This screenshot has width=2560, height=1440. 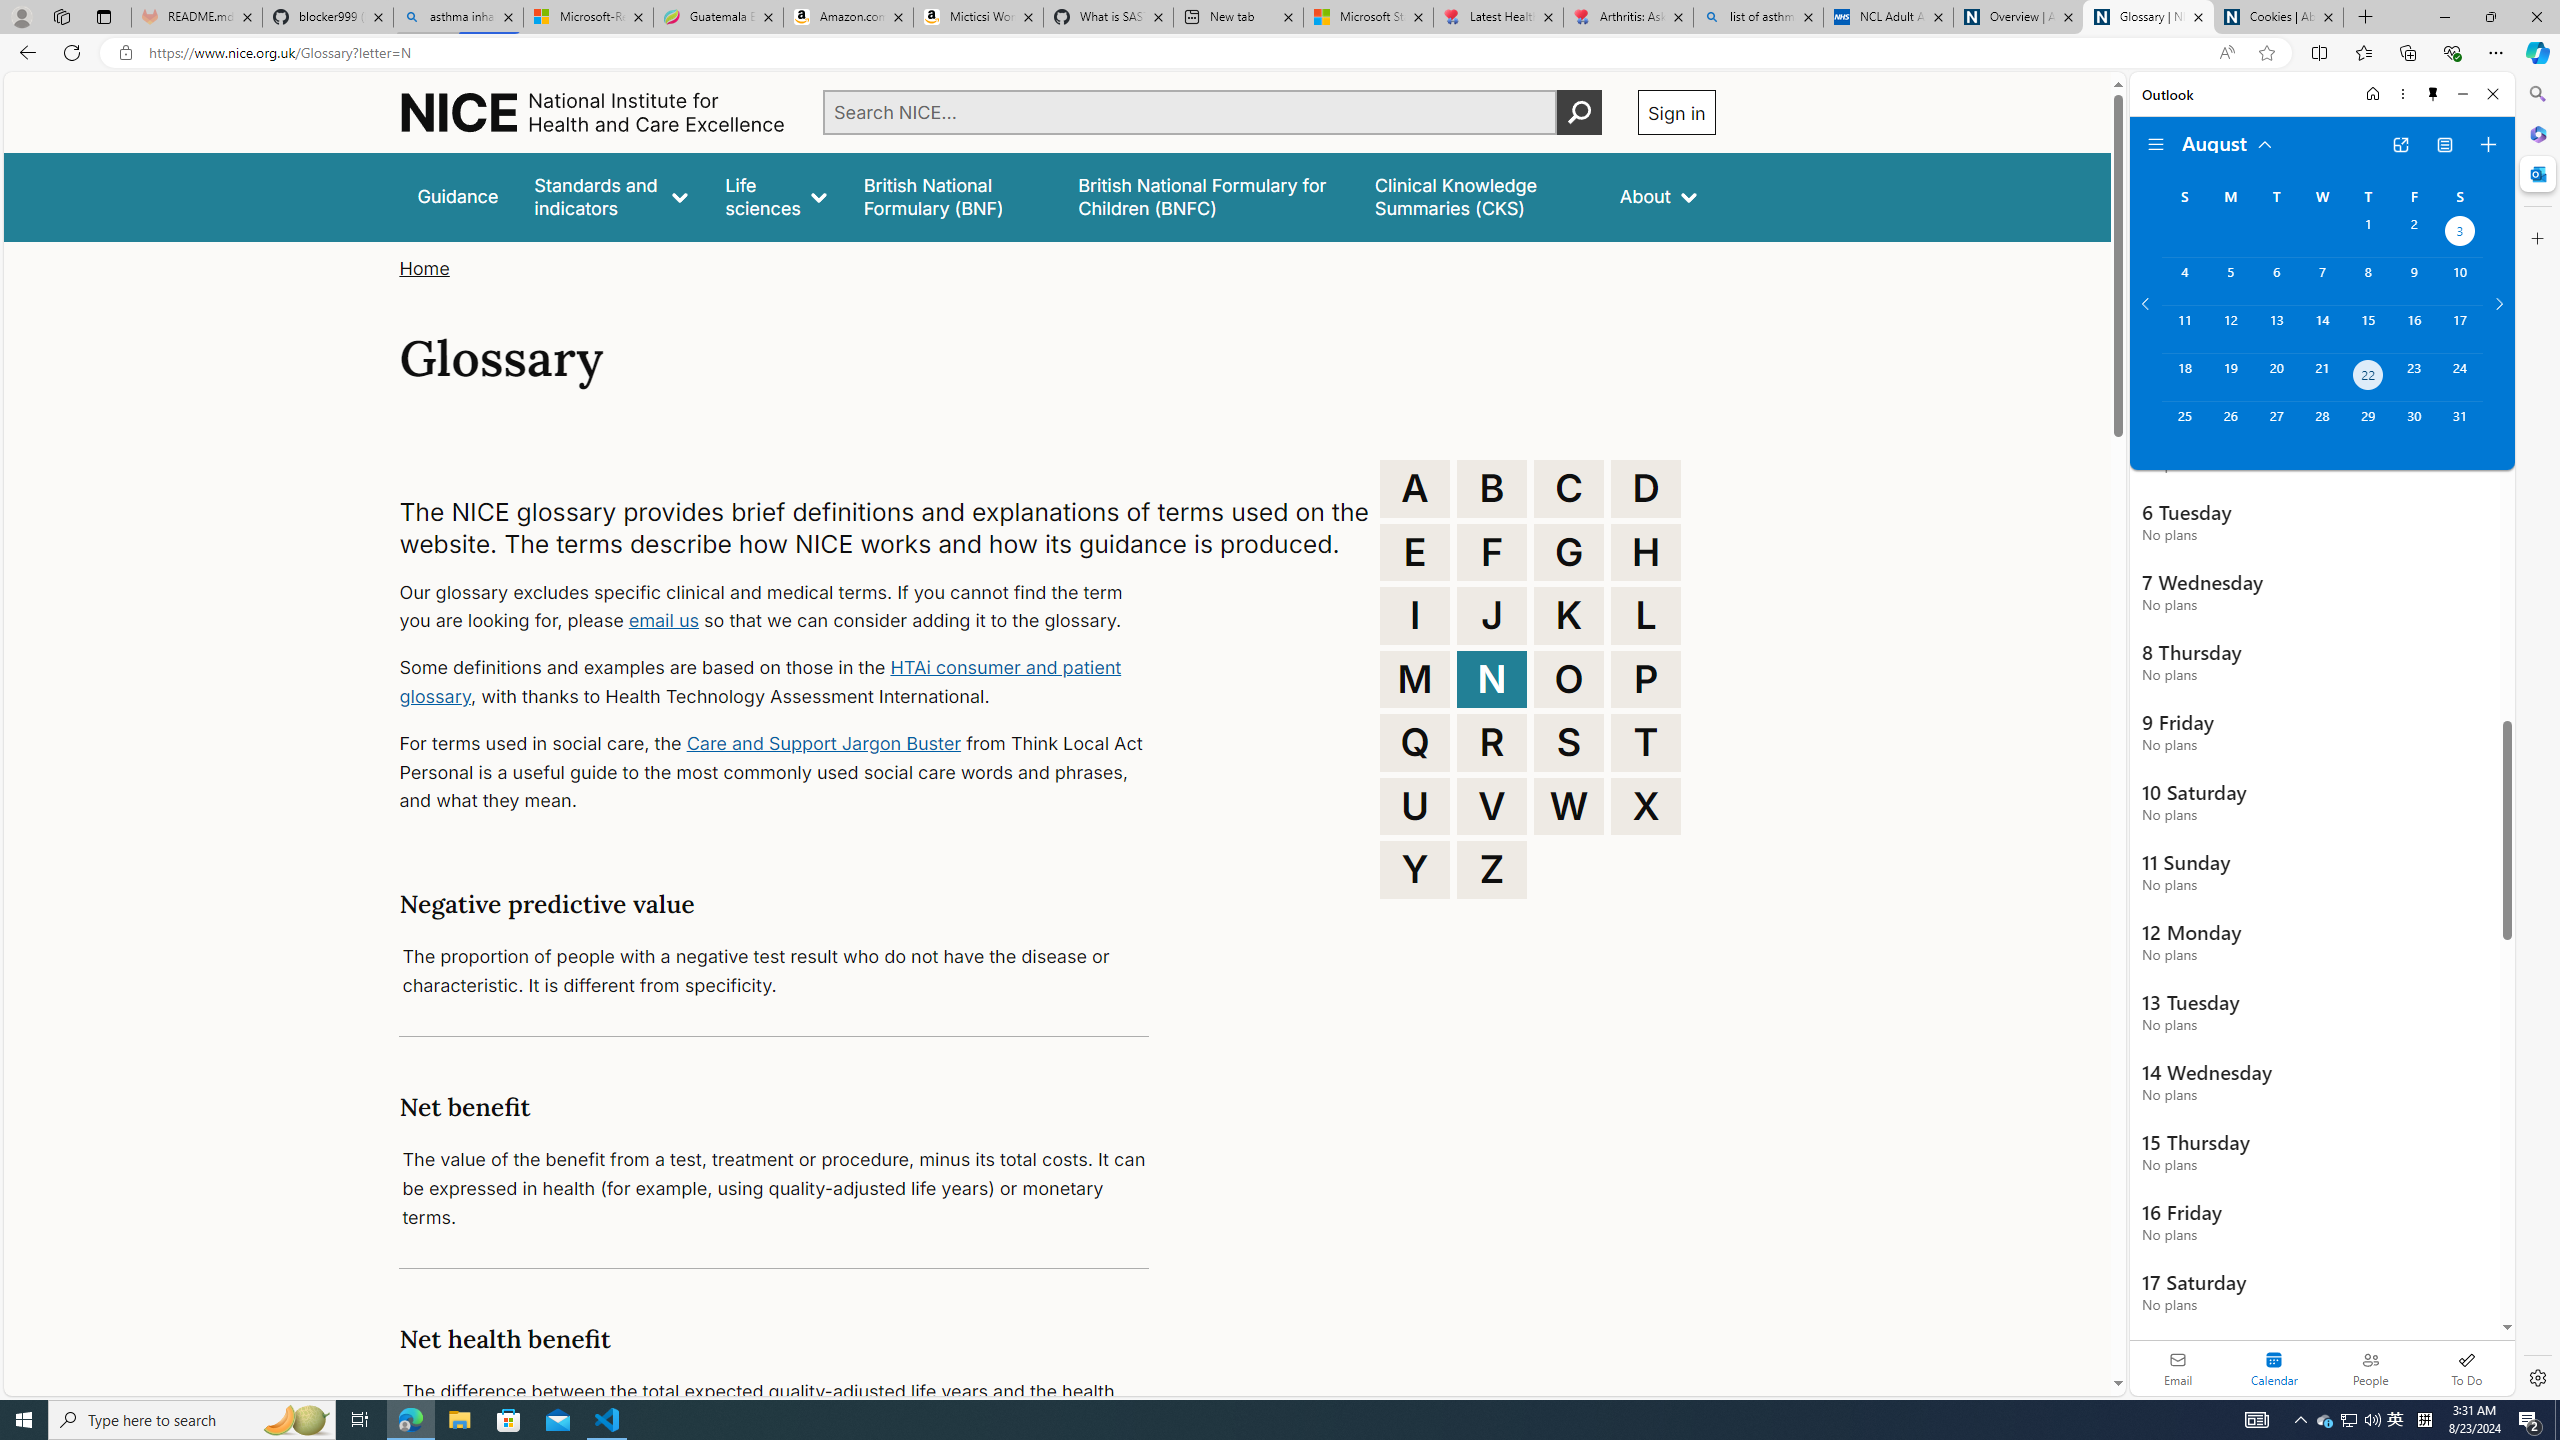 I want to click on F, so click(x=1492, y=552).